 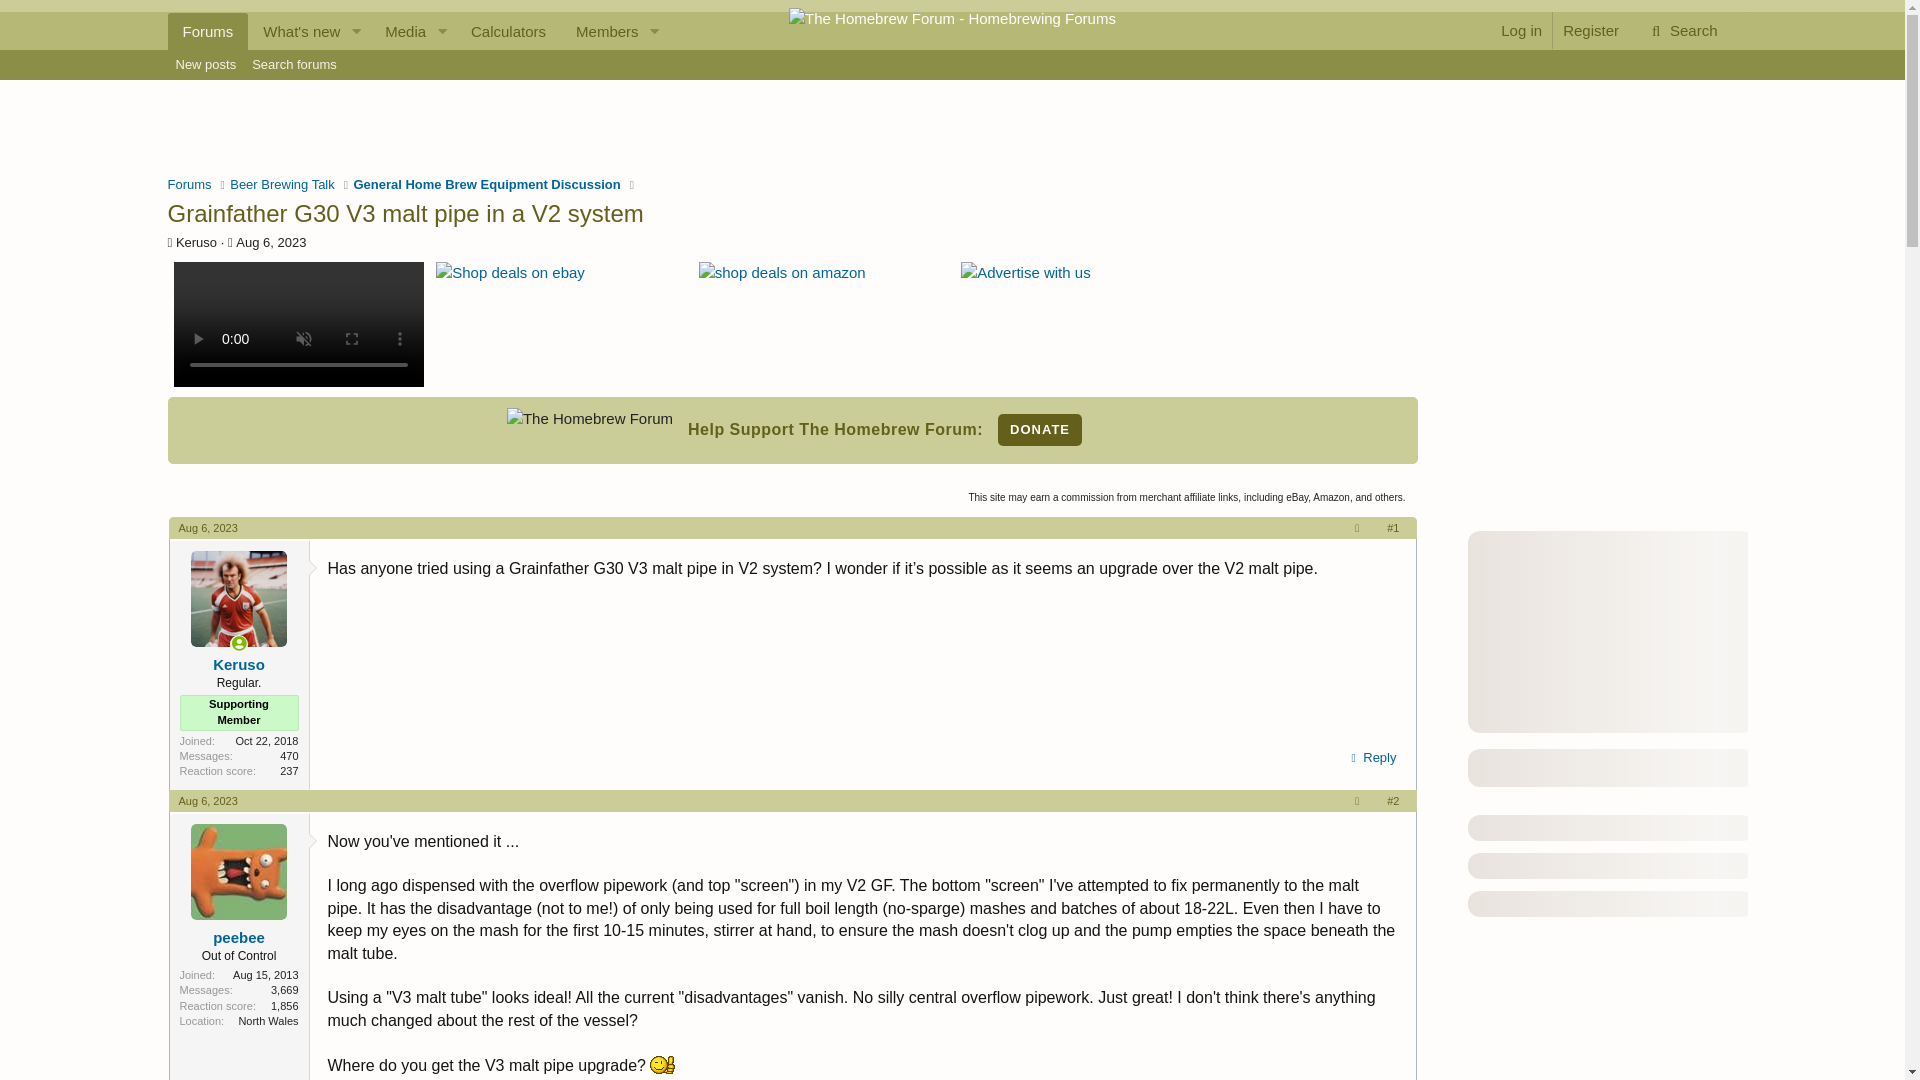 What do you see at coordinates (1682, 30) in the screenshot?
I see `New posts` at bounding box center [1682, 30].